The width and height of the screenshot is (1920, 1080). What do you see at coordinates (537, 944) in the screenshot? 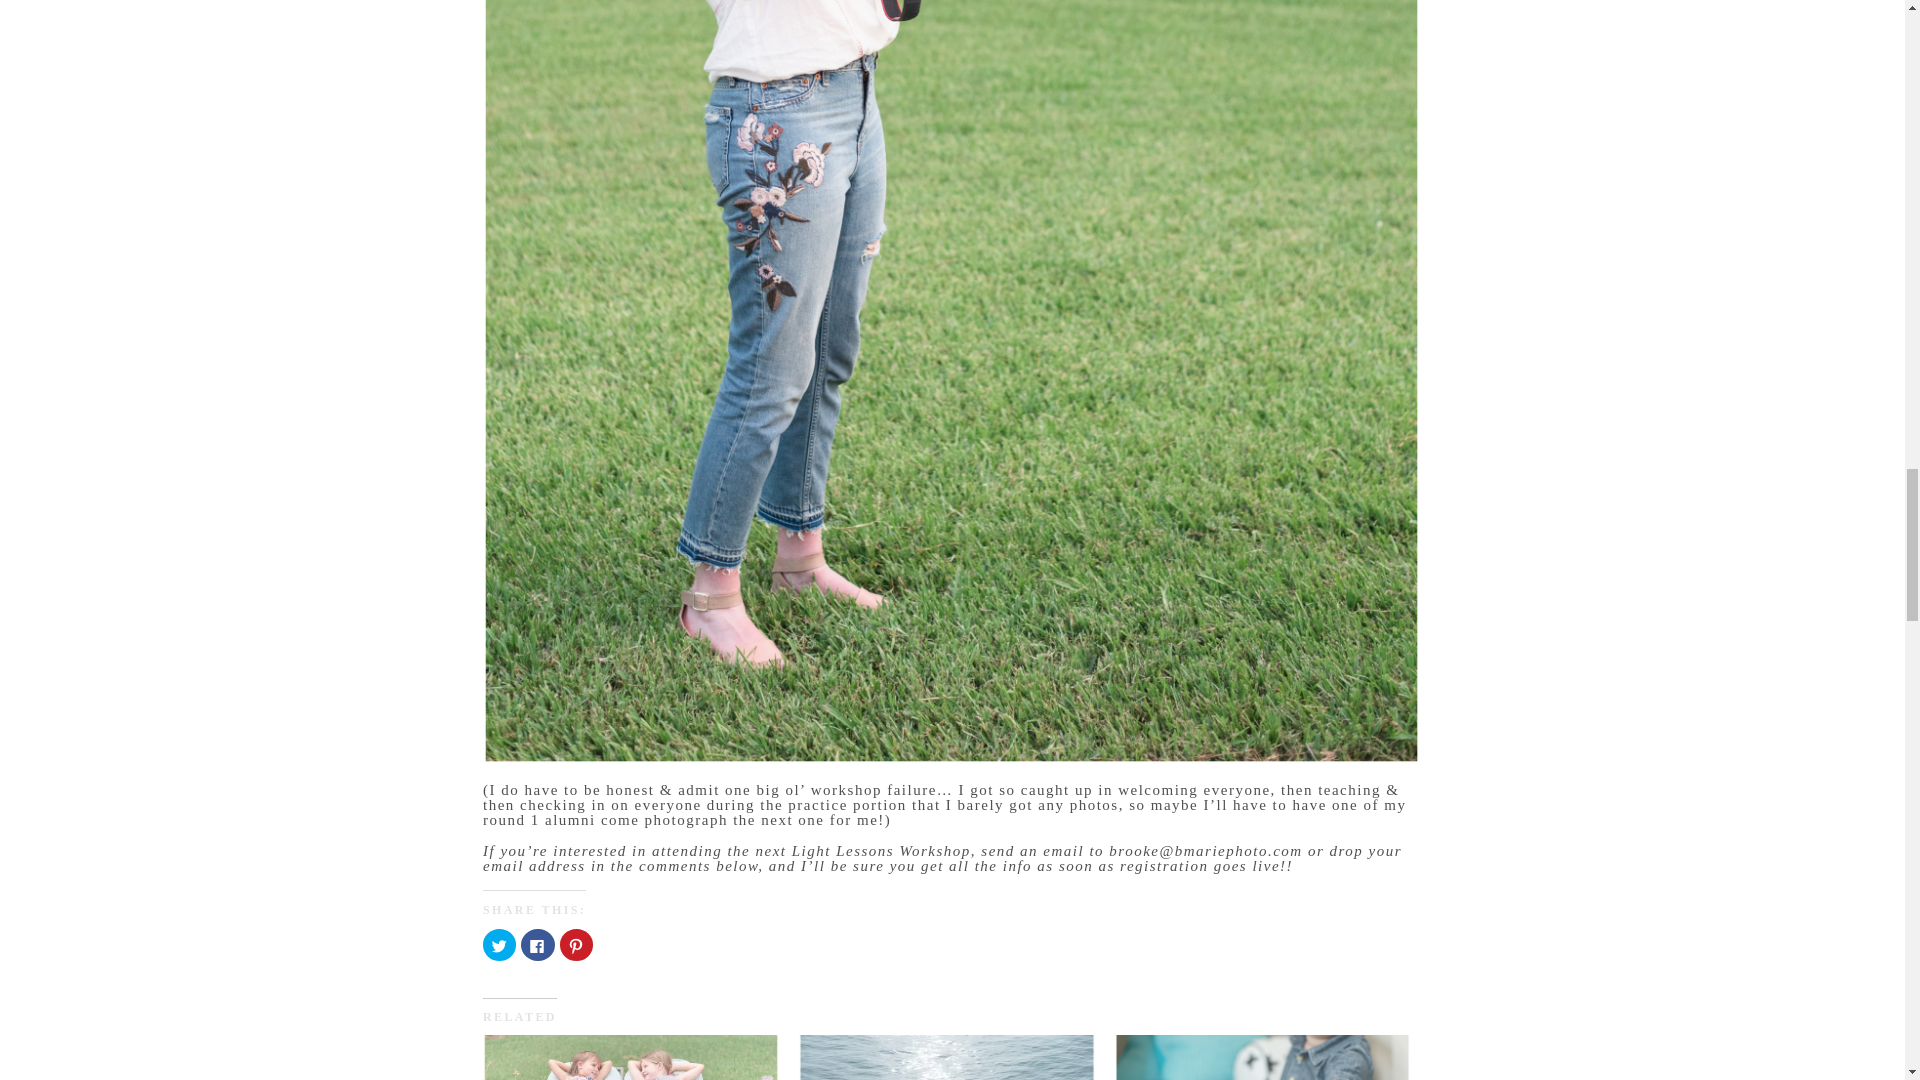
I see `Click to share on Facebook` at bounding box center [537, 944].